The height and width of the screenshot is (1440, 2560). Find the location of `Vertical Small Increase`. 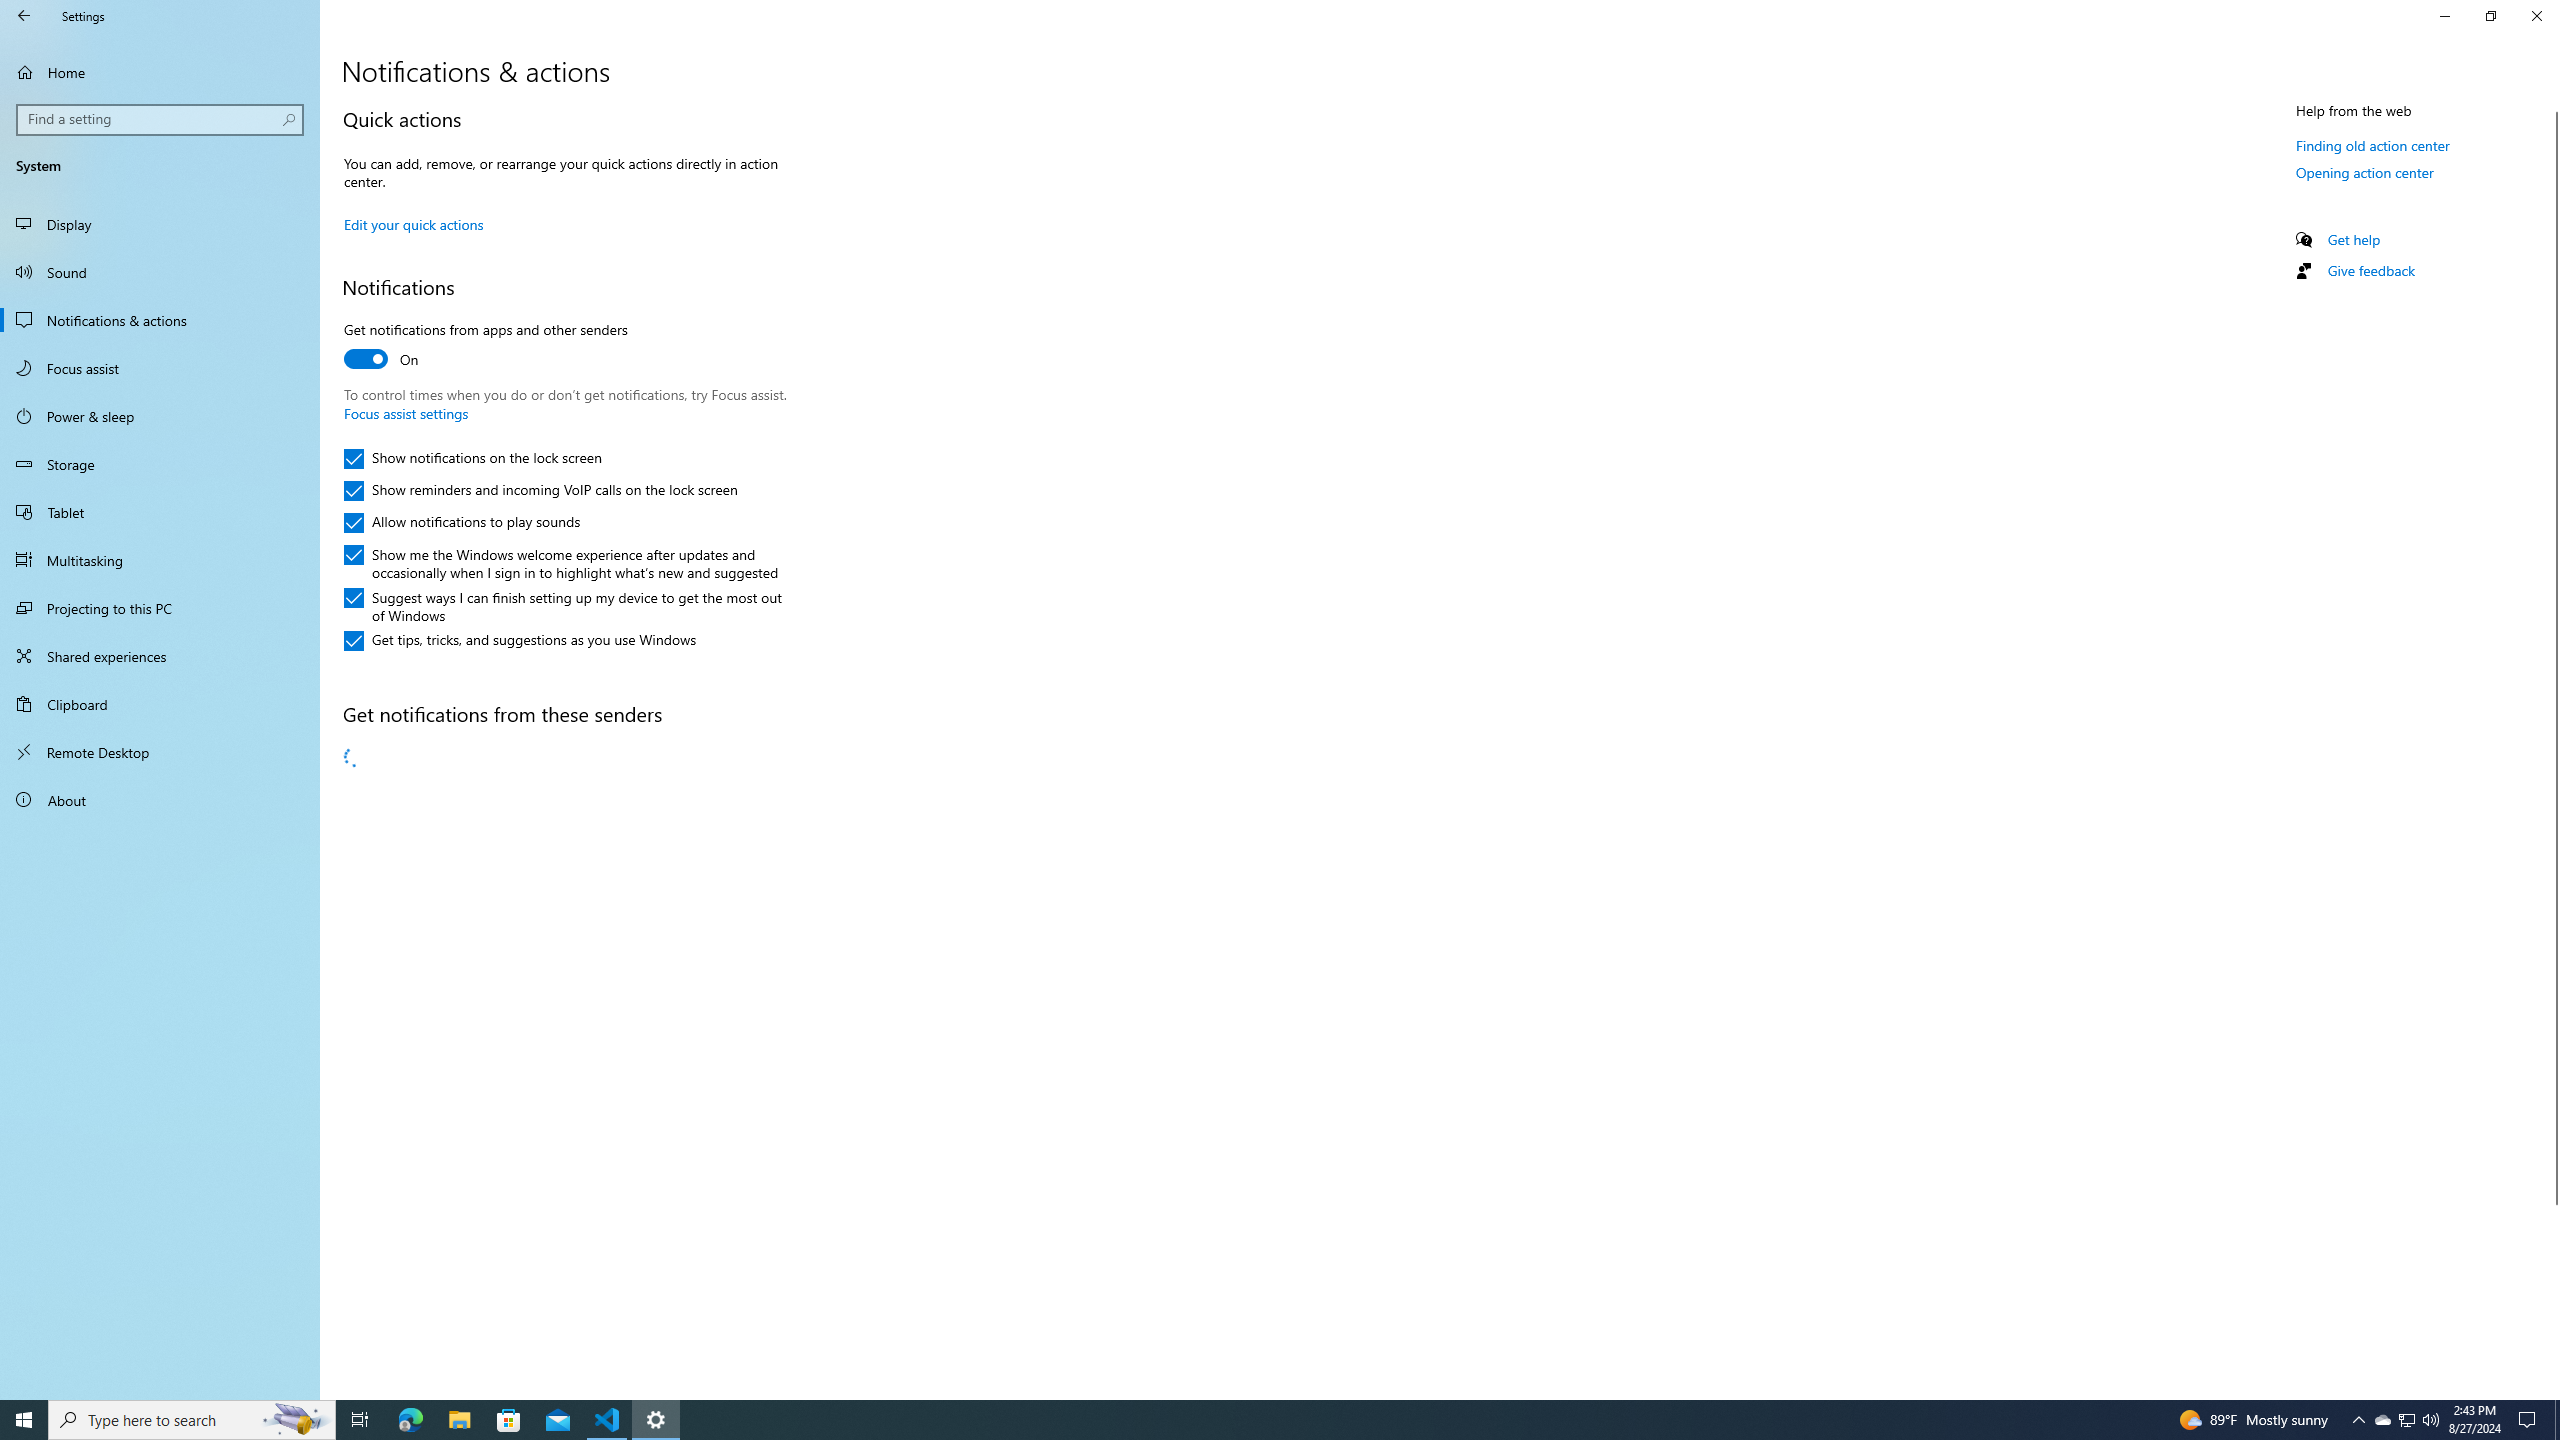

Vertical Small Increase is located at coordinates (2552, 1391).